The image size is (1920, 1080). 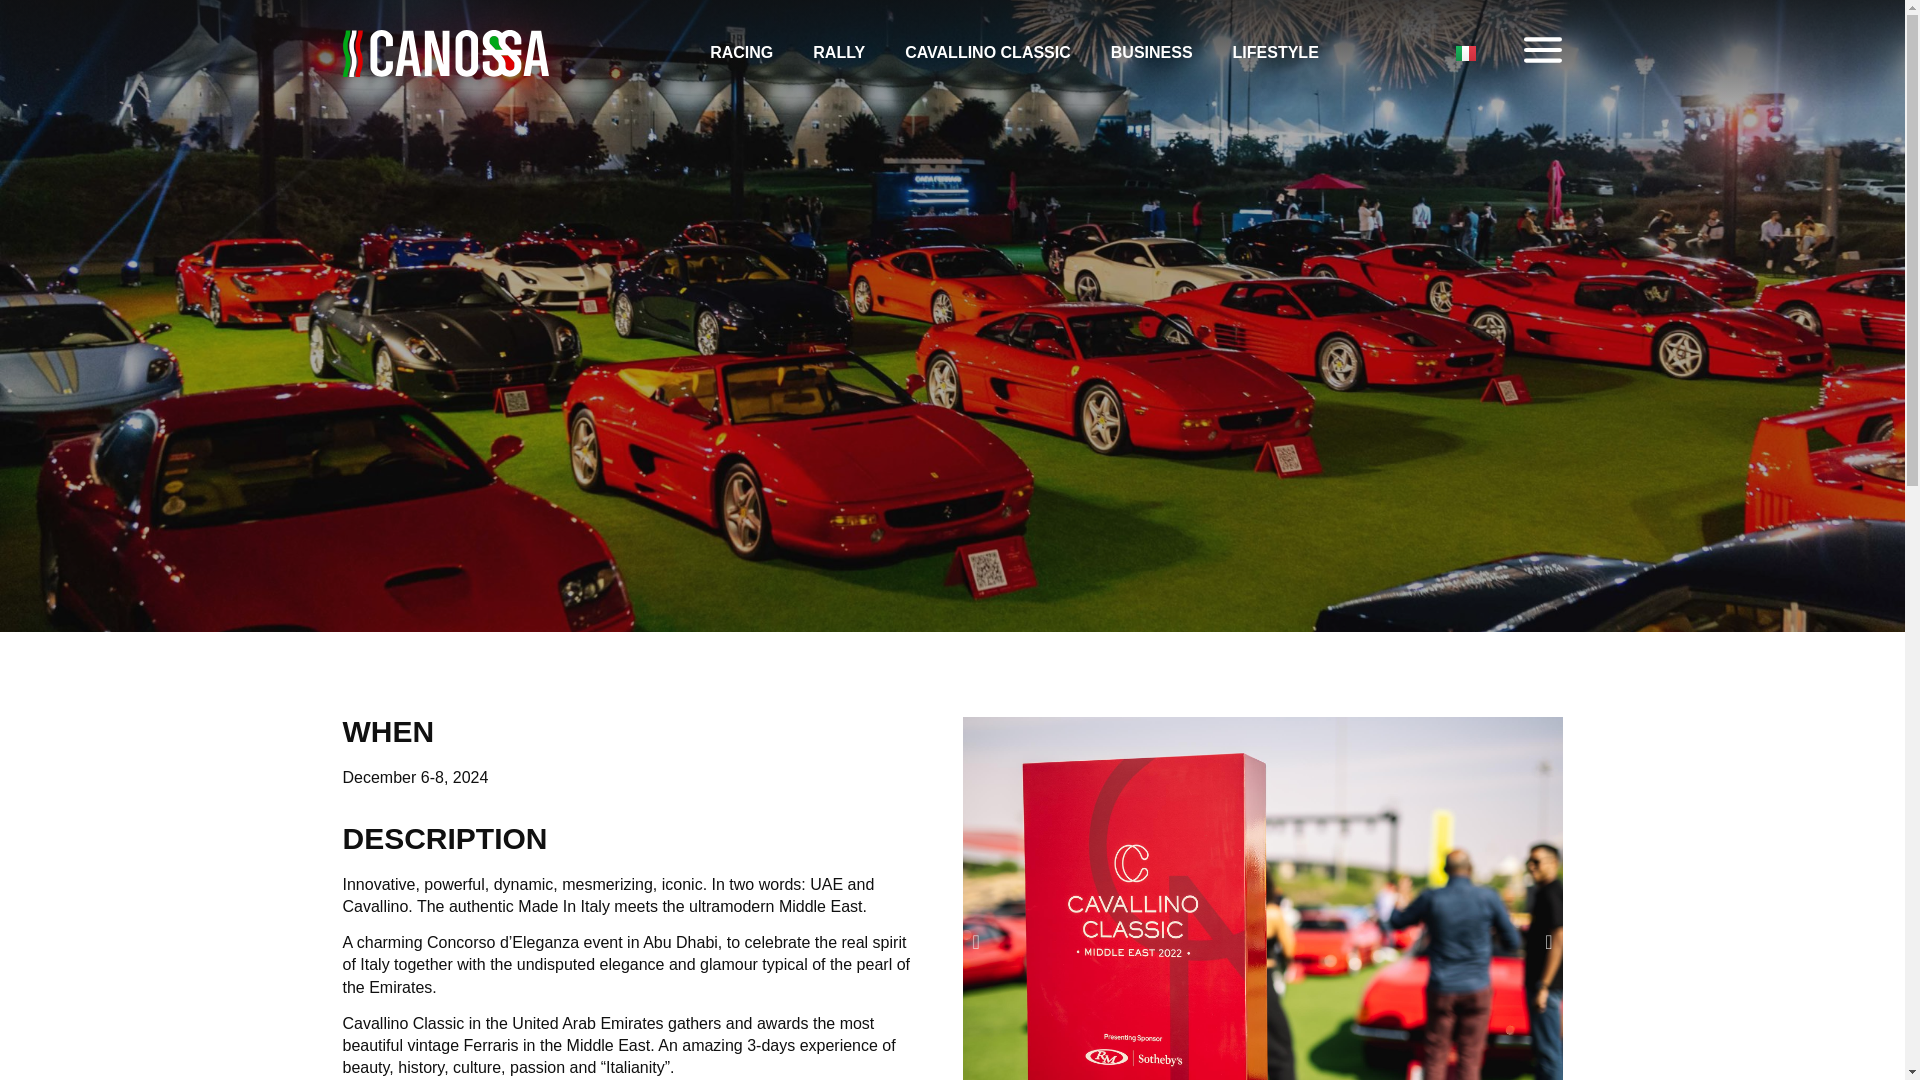 What do you see at coordinates (1276, 53) in the screenshot?
I see `LIFESTYLE` at bounding box center [1276, 53].